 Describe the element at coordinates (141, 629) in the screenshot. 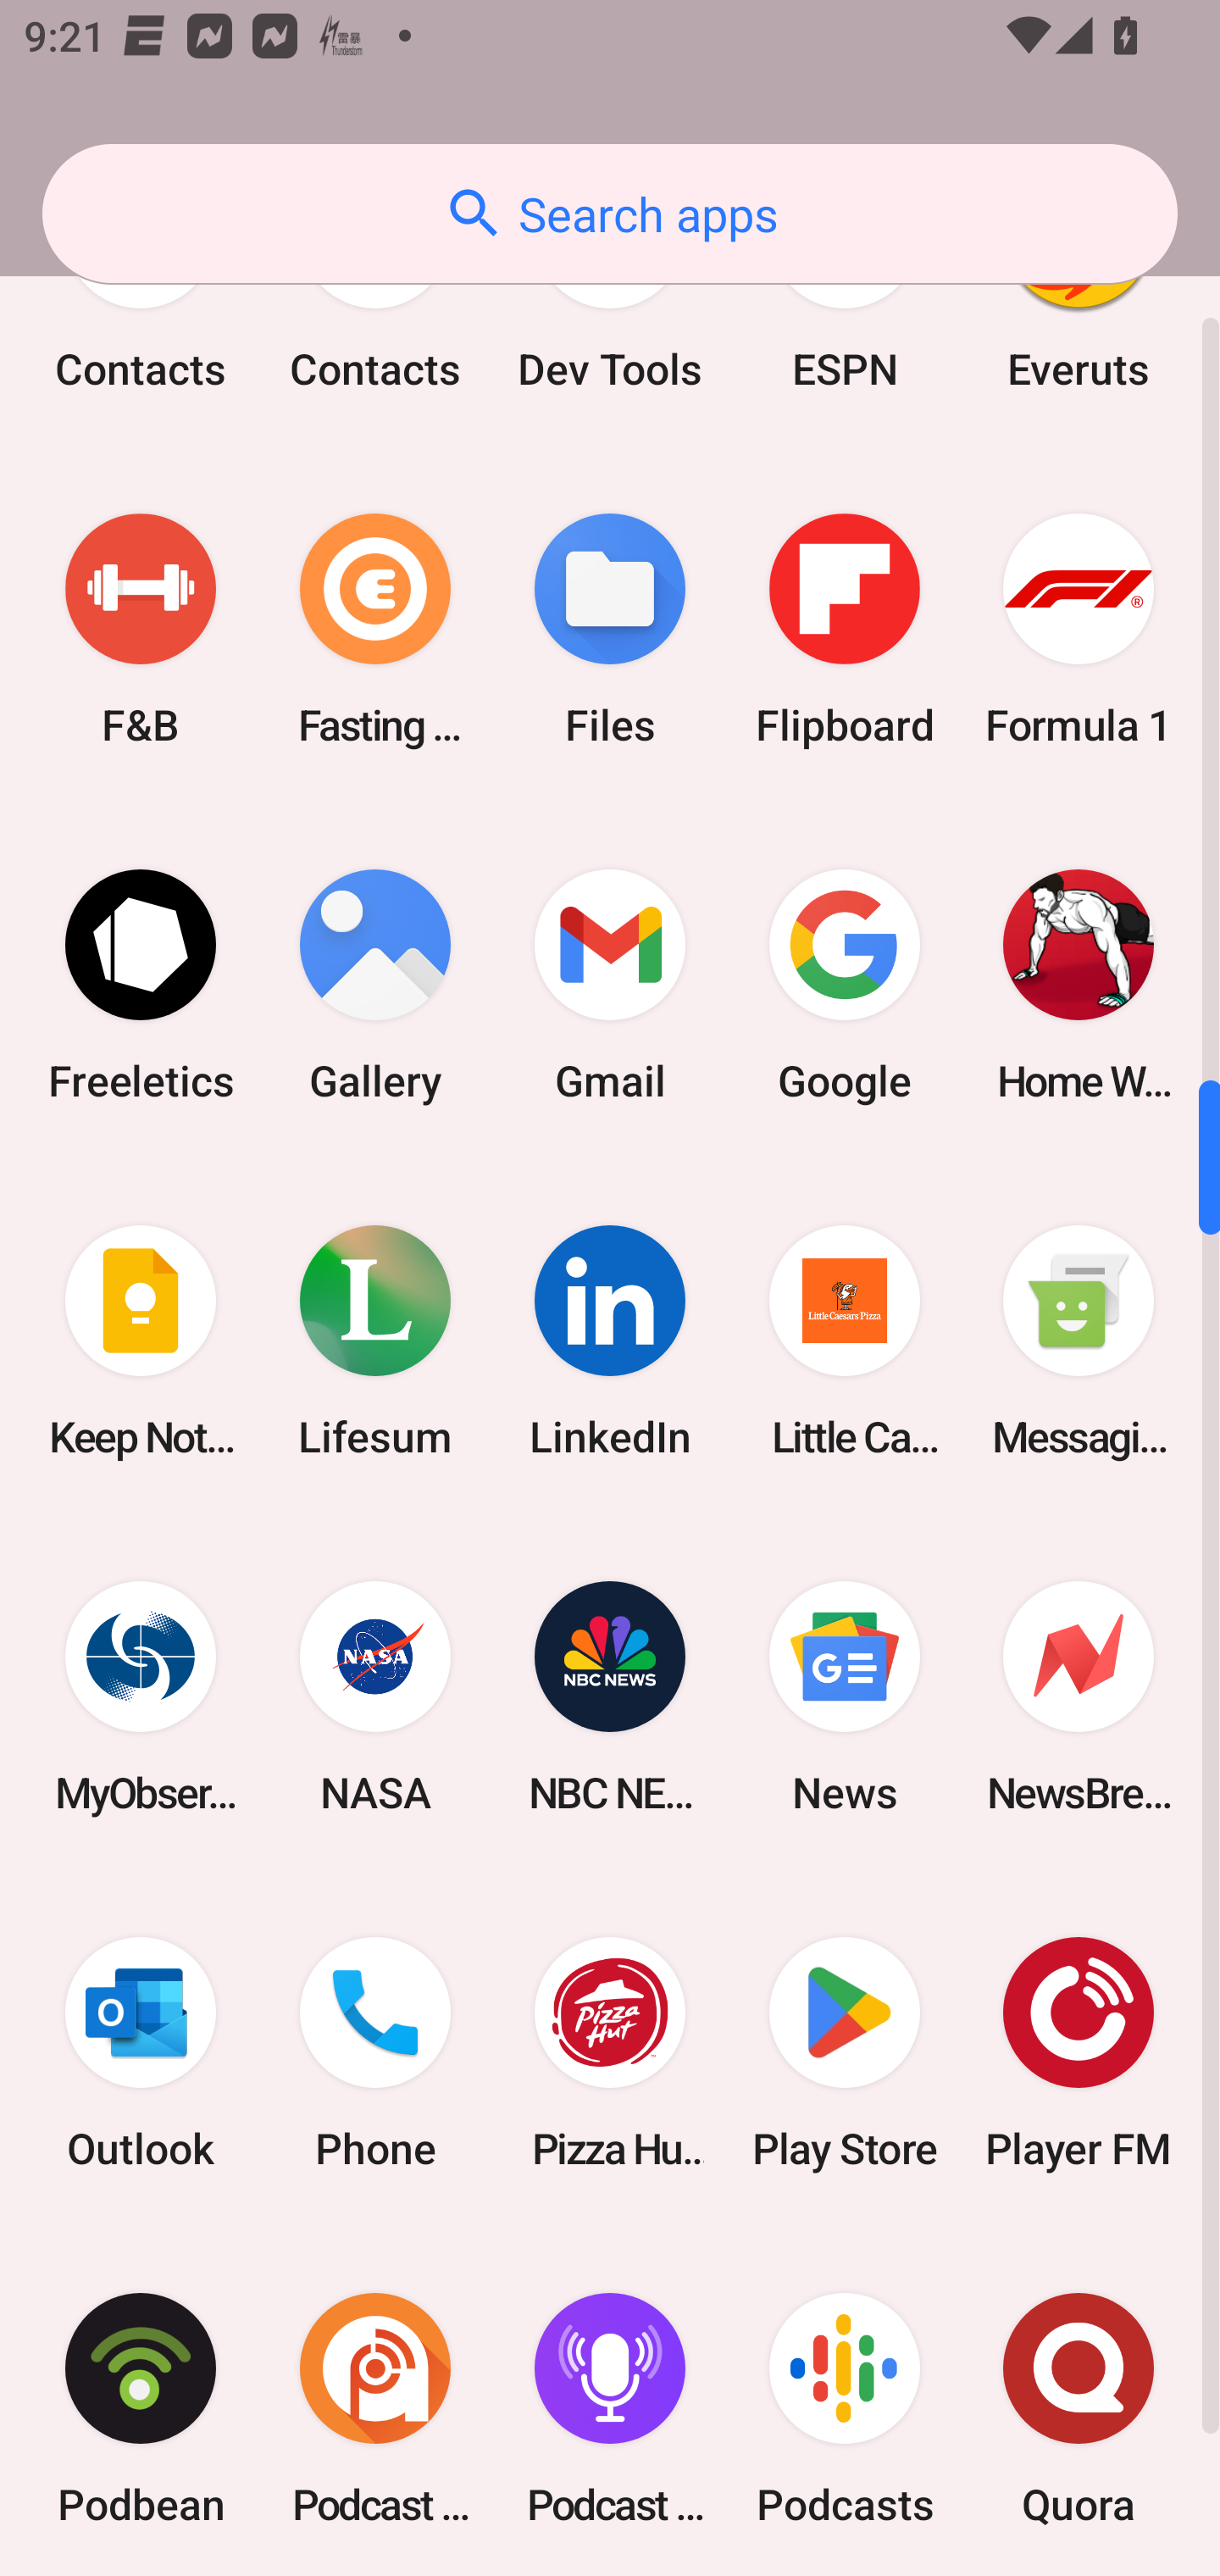

I see `F&B` at that location.